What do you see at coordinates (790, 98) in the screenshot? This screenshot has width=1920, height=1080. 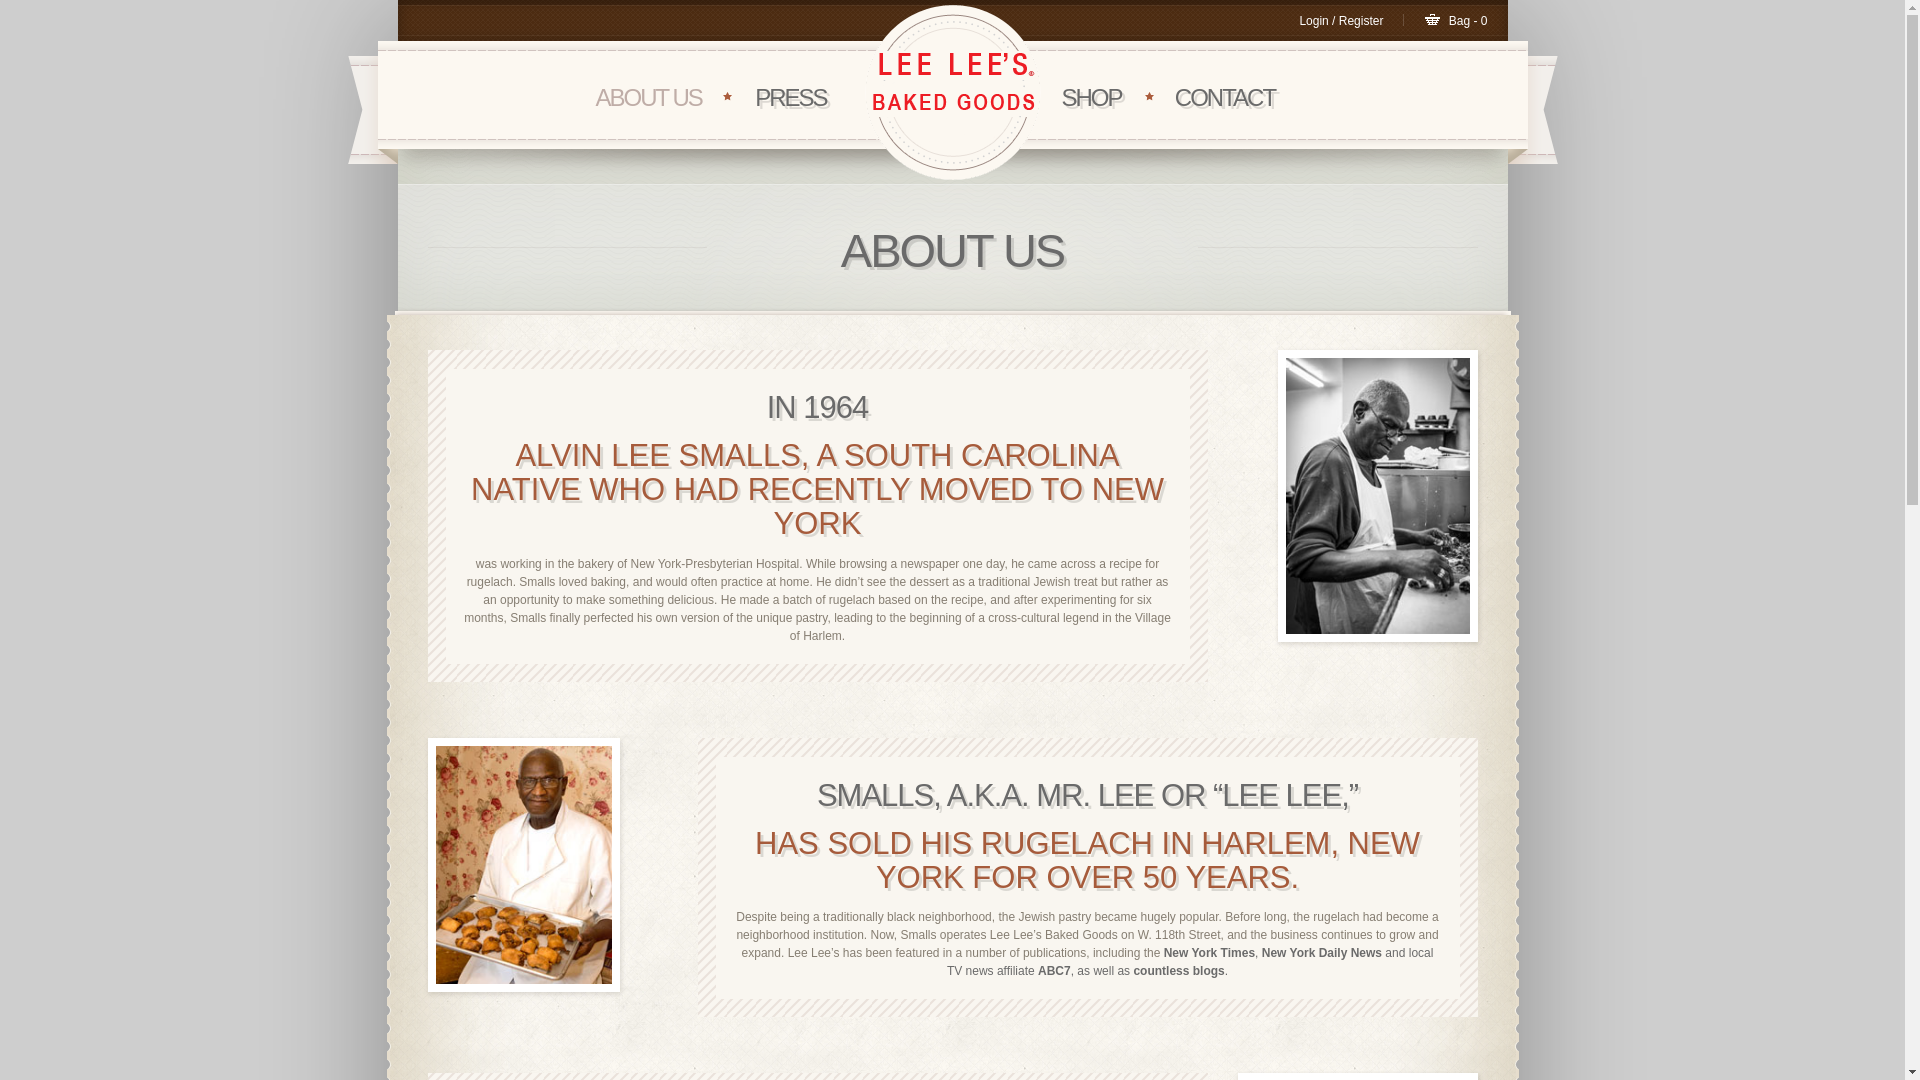 I see `PRESS` at bounding box center [790, 98].